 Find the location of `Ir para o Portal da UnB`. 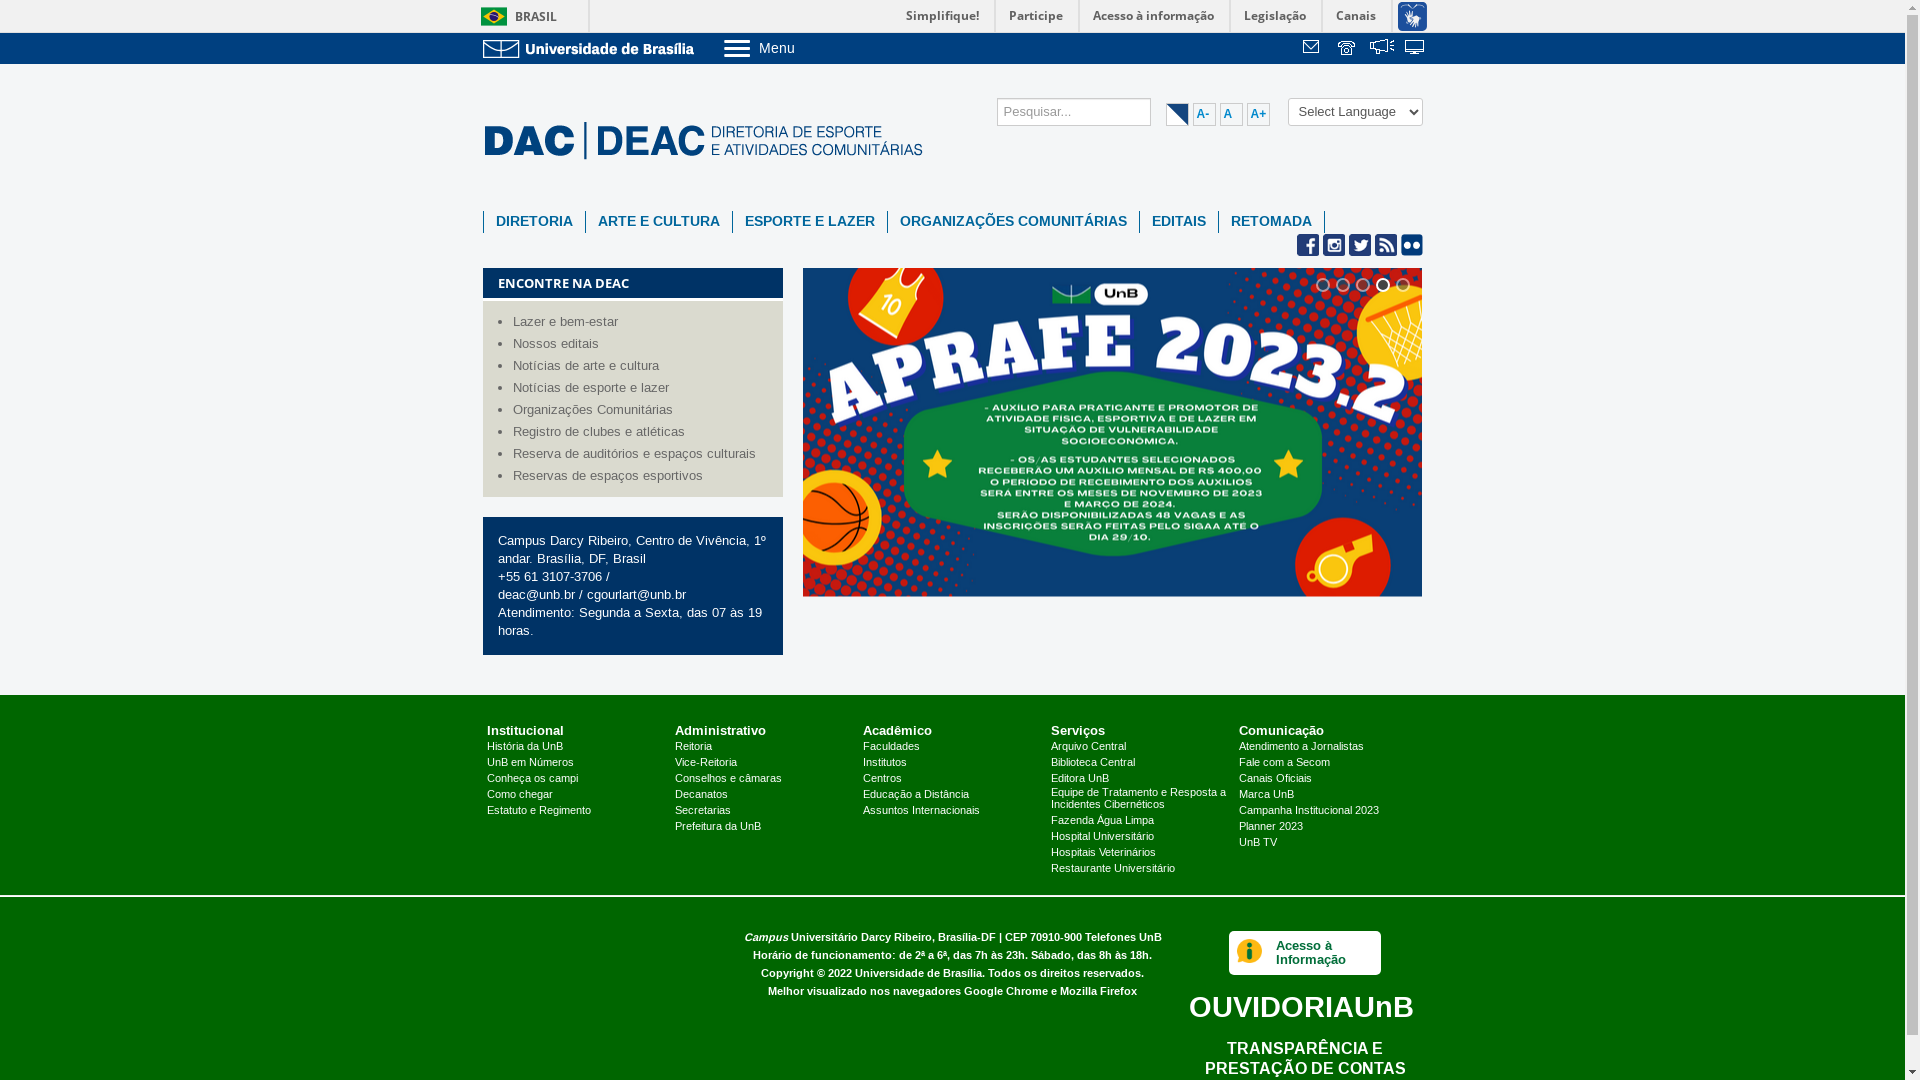

Ir para o Portal da UnB is located at coordinates (592, 48).